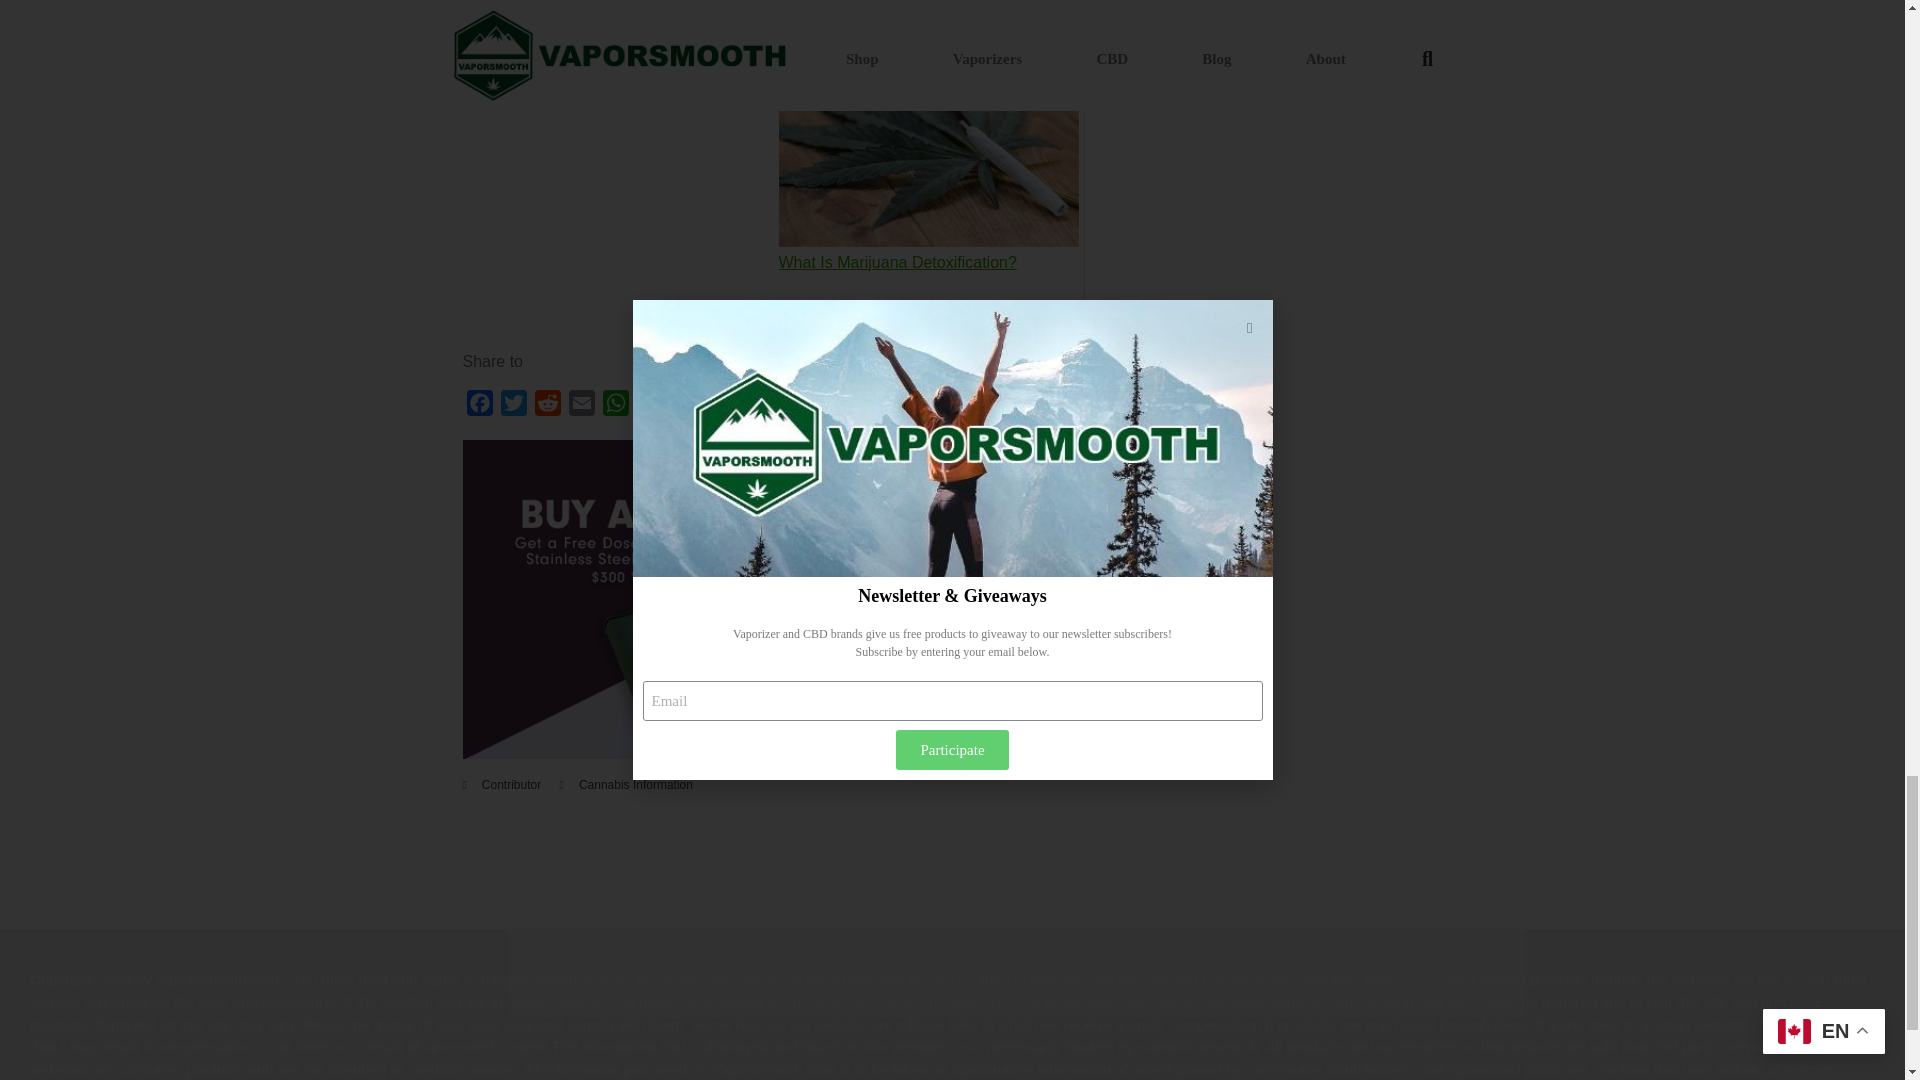 The image size is (1920, 1080). I want to click on Facebook, so click(478, 406).